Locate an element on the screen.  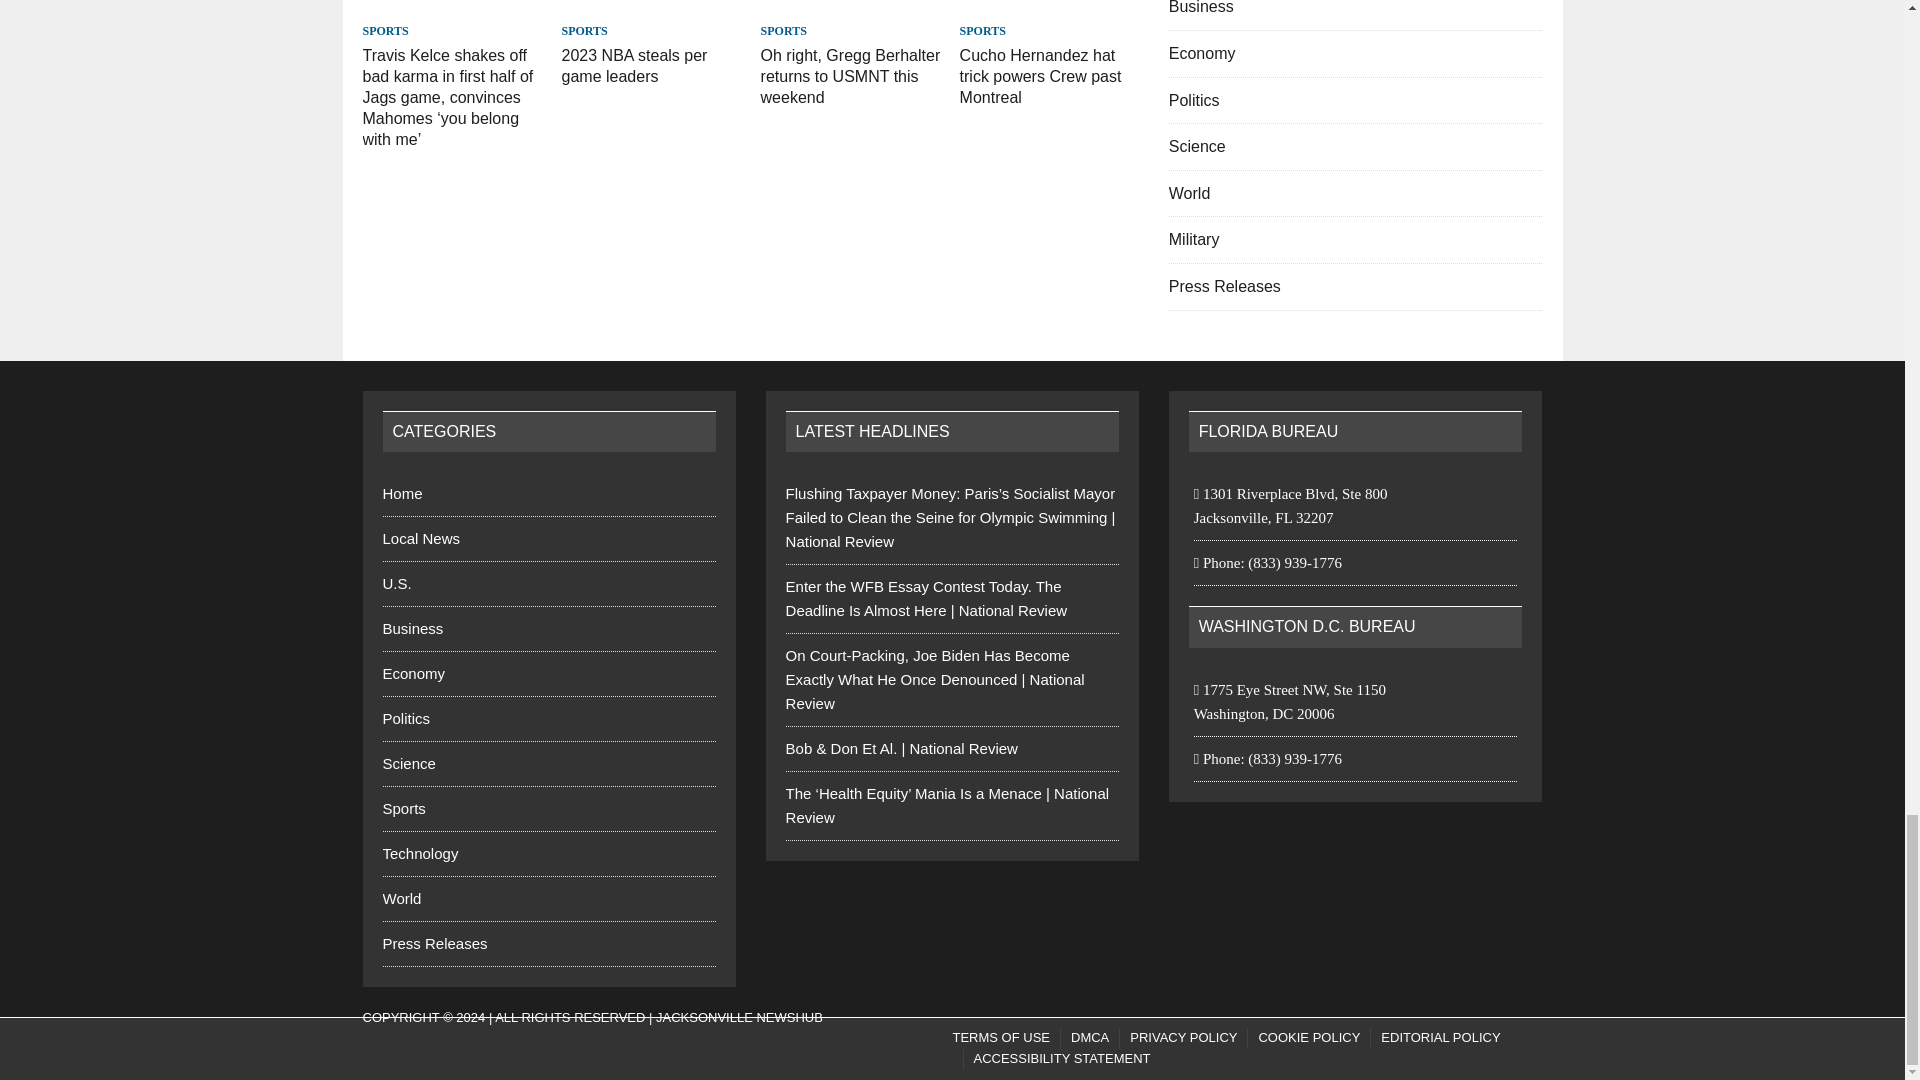
Oh right, Gregg Berhalter returns to USMNT this weekend is located at coordinates (850, 6).